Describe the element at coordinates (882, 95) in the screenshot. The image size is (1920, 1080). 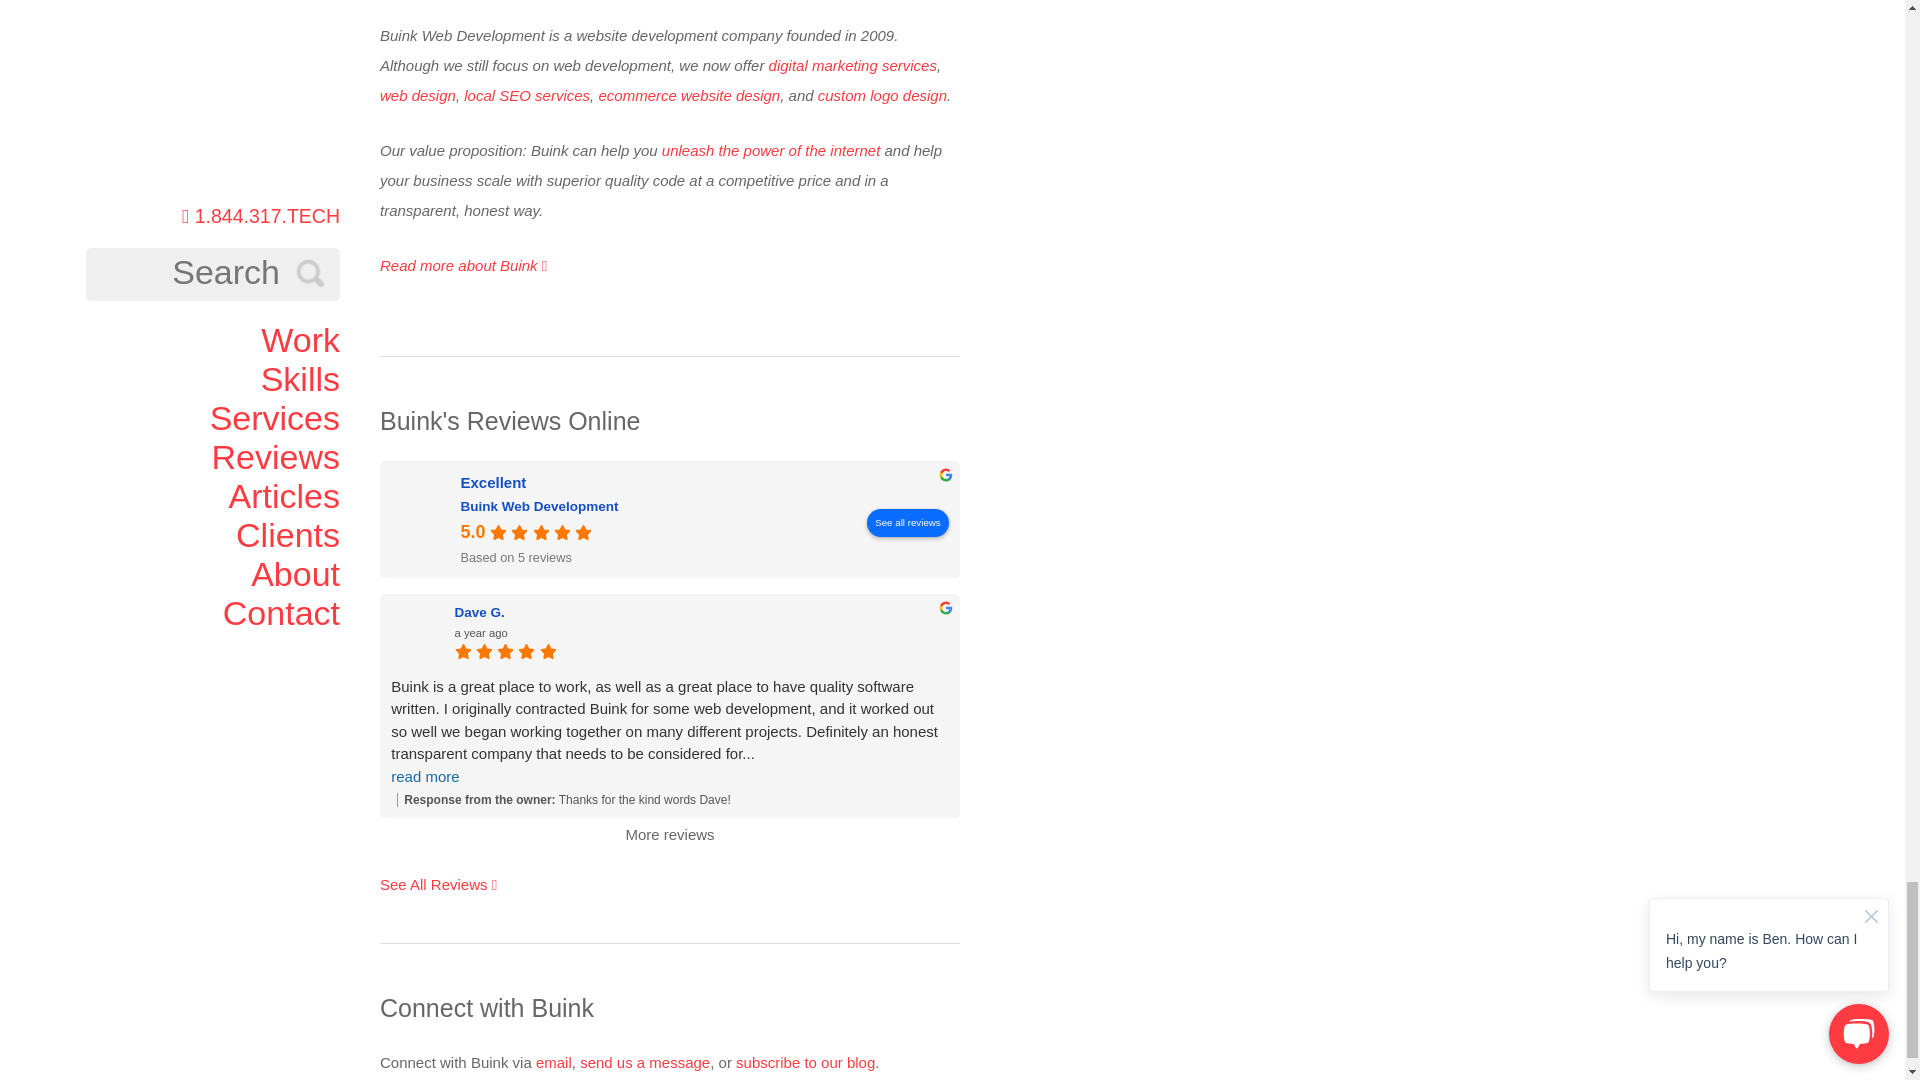
I see `custom logo design` at that location.